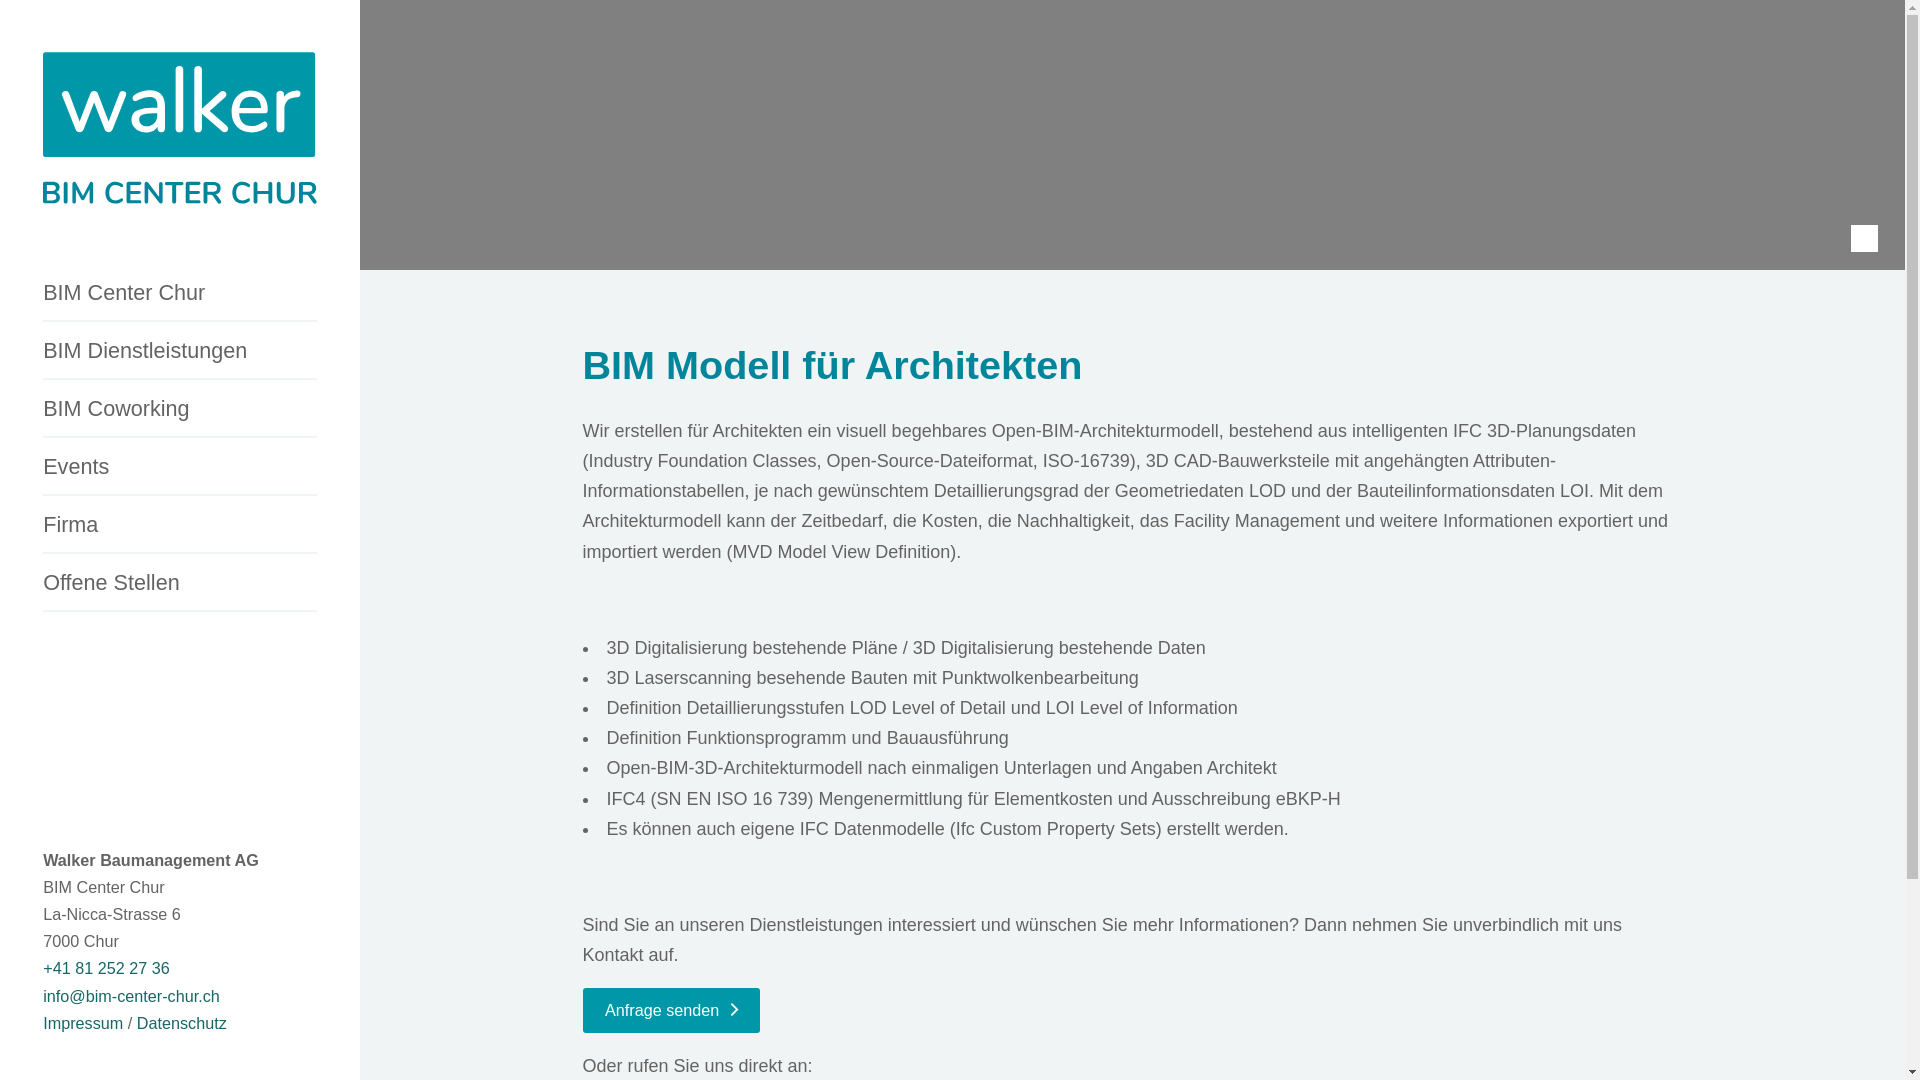  What do you see at coordinates (670, 1010) in the screenshot?
I see `Anfrage senden` at bounding box center [670, 1010].